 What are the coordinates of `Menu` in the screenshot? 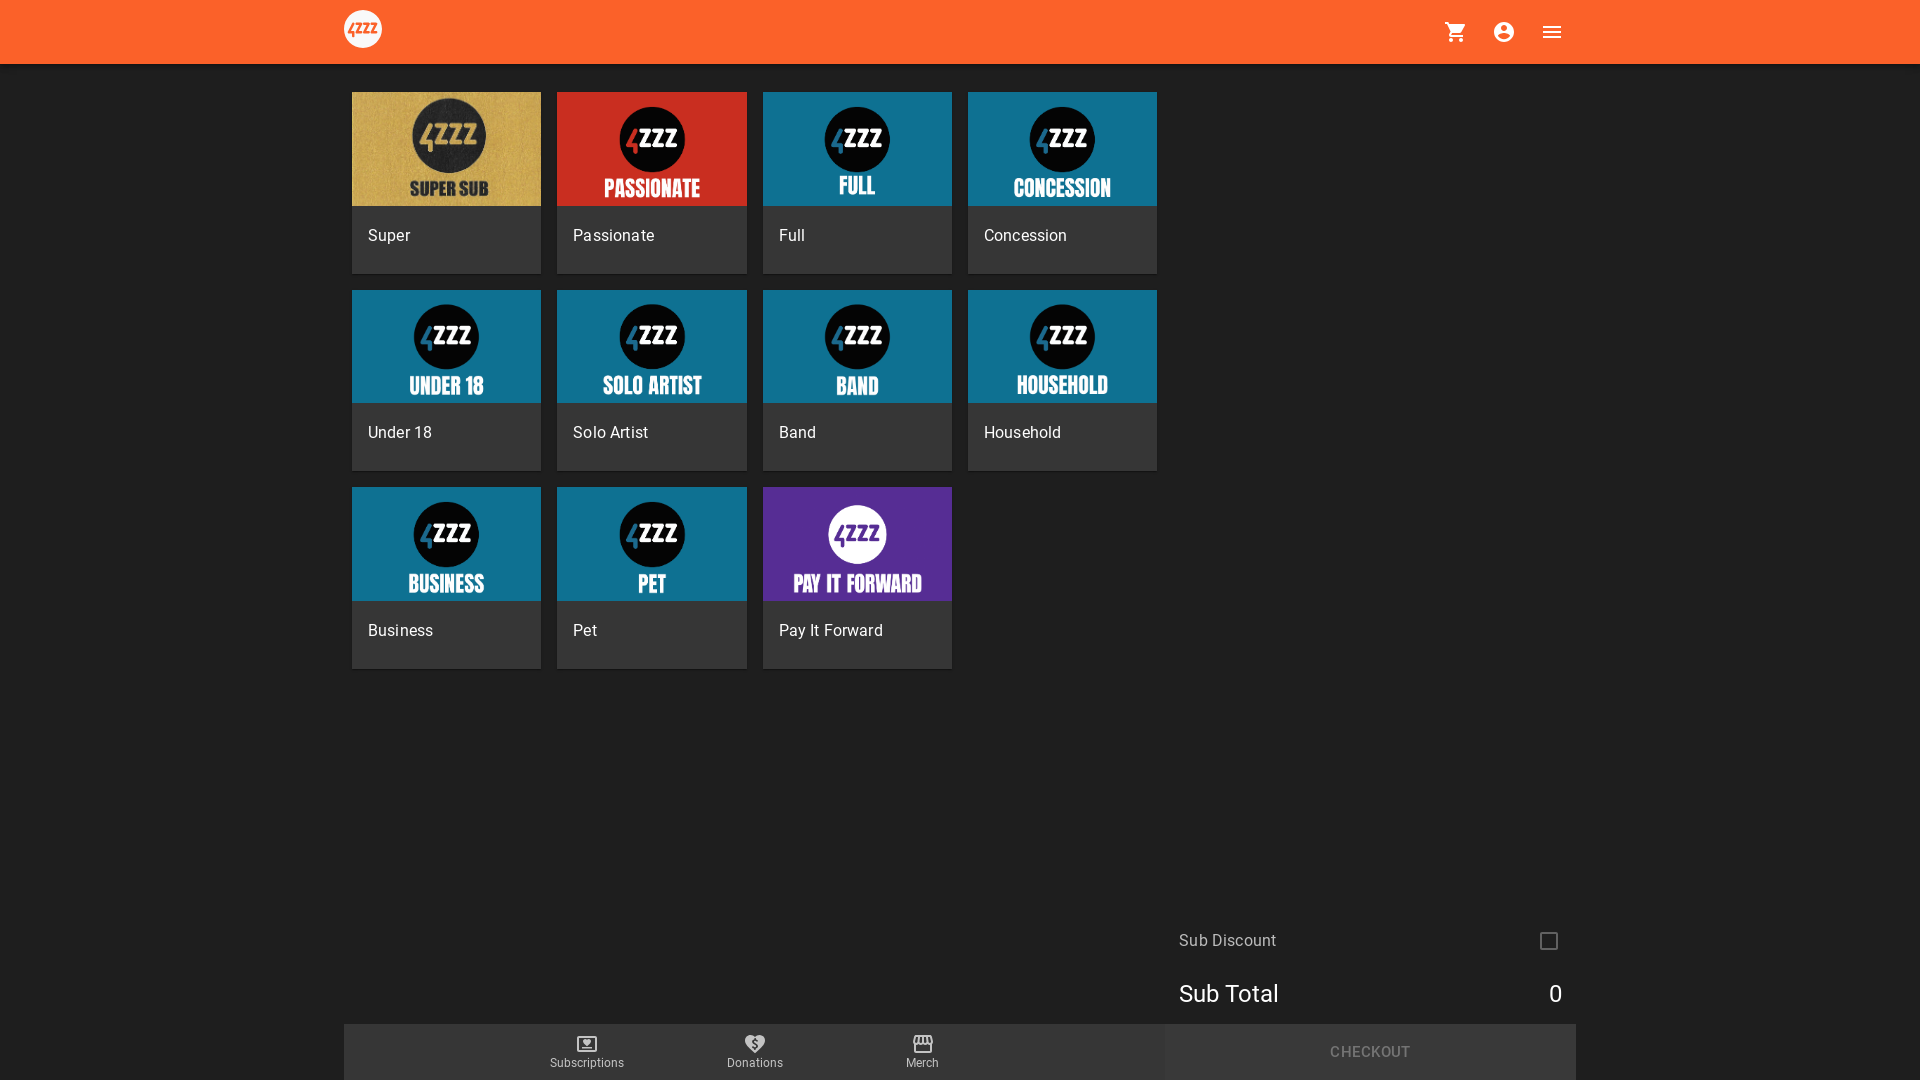 It's located at (1552, 32).